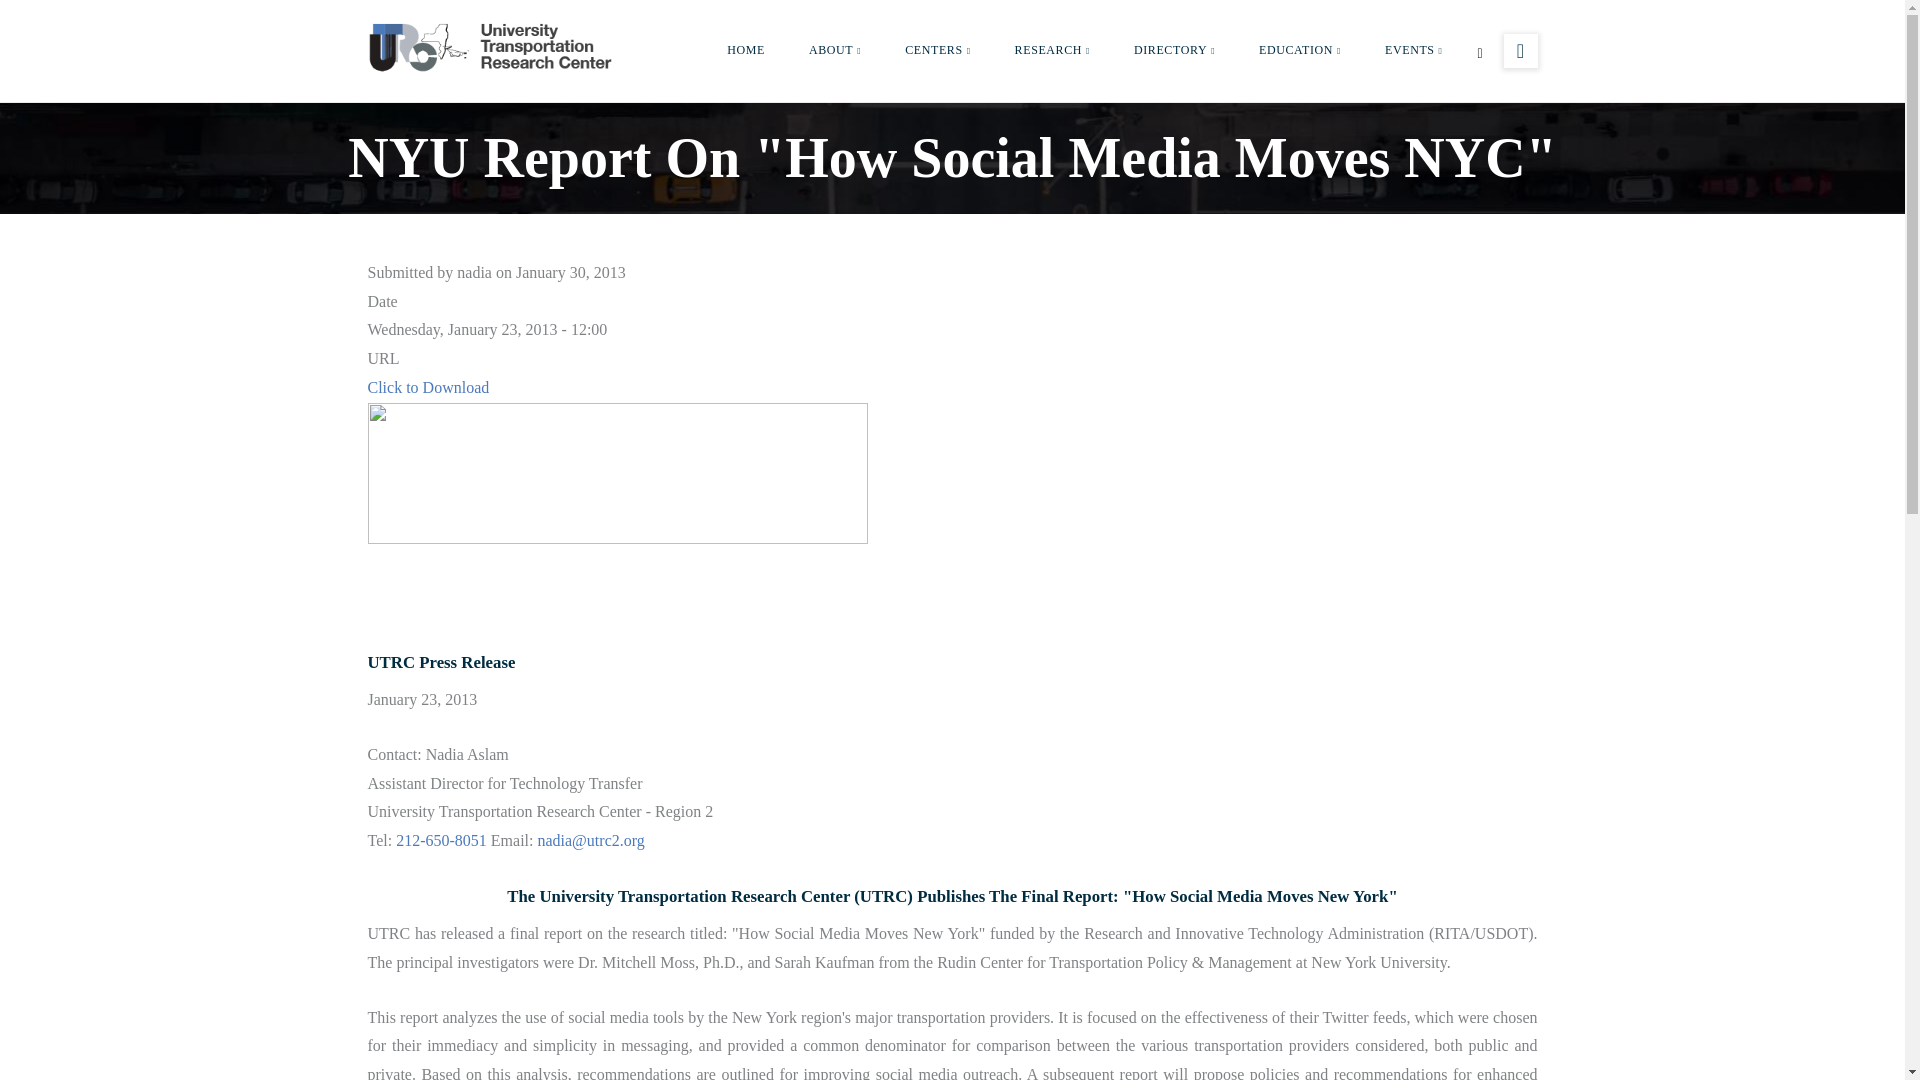 Image resolution: width=1920 pixels, height=1080 pixels. What do you see at coordinates (835, 50) in the screenshot?
I see `ABOUT` at bounding box center [835, 50].